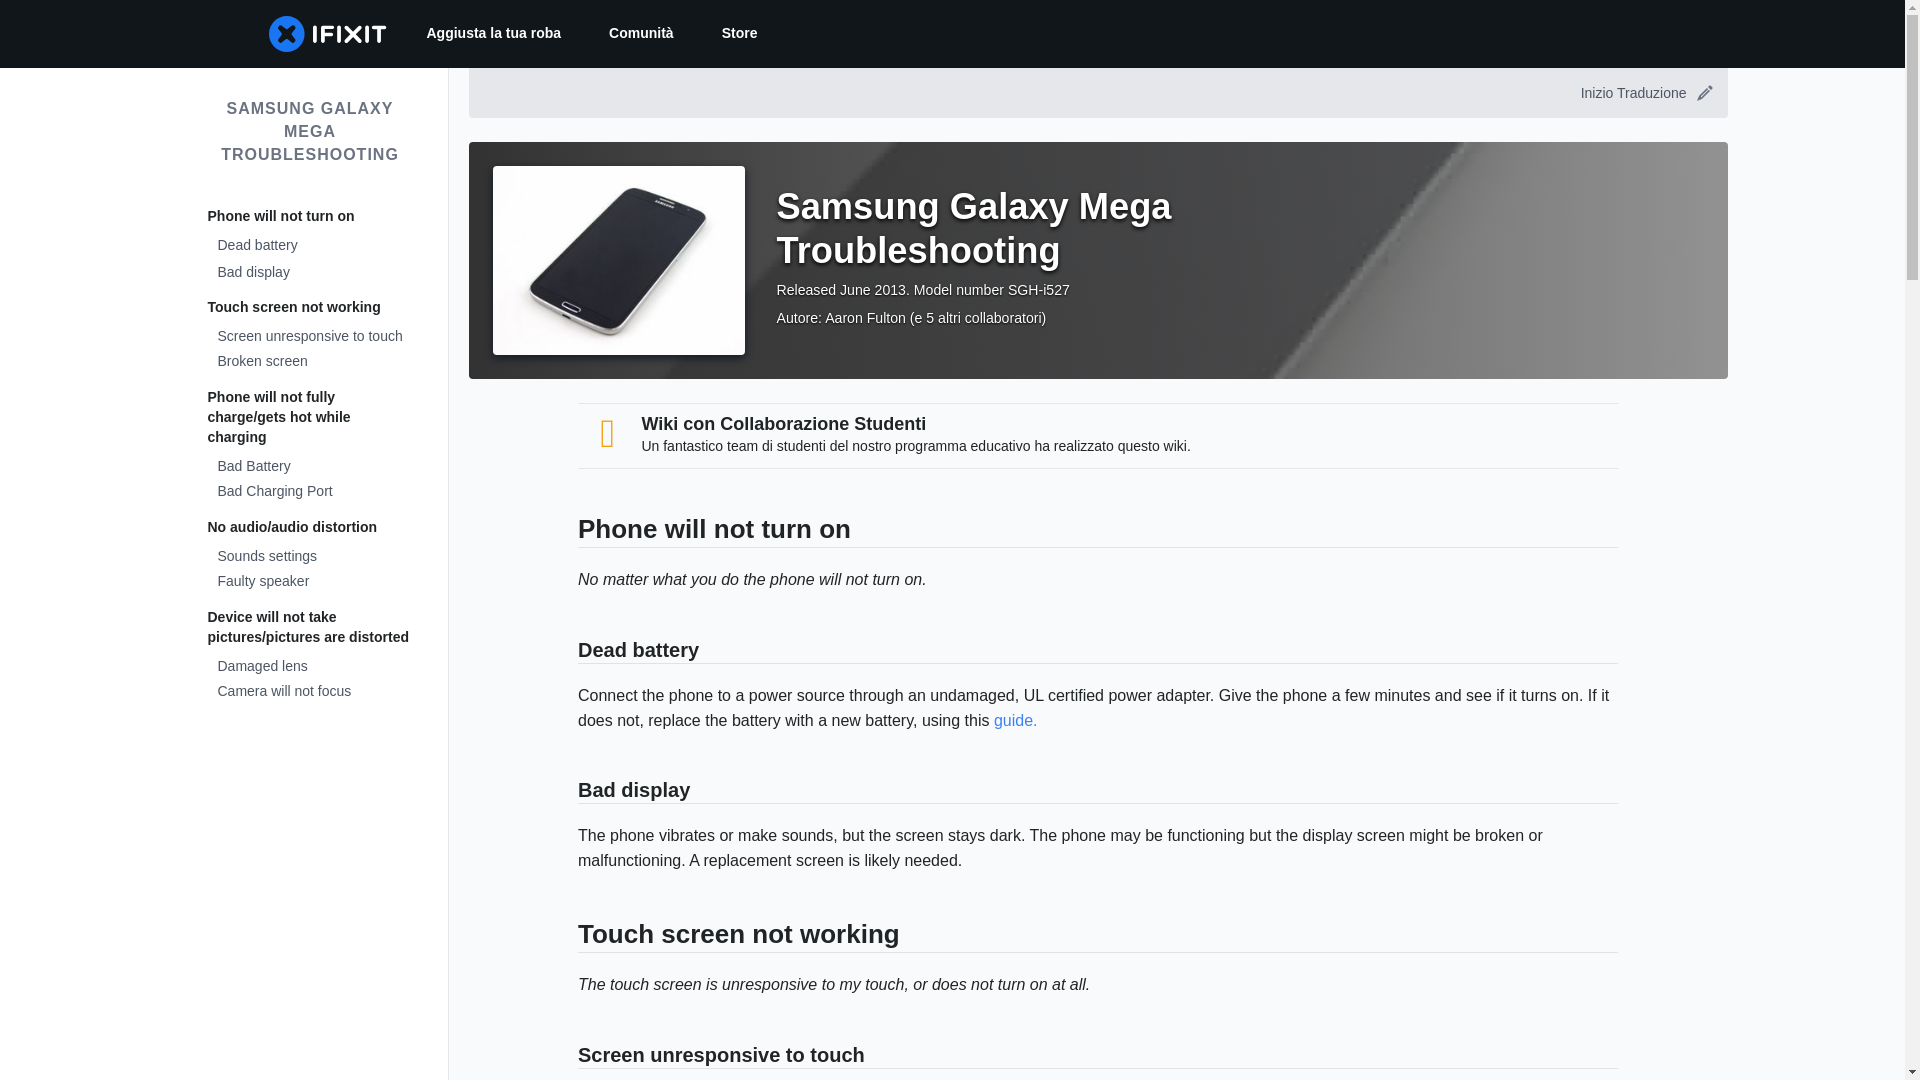 The image size is (1920, 1080). I want to click on Faulty speaker, so click(310, 582).